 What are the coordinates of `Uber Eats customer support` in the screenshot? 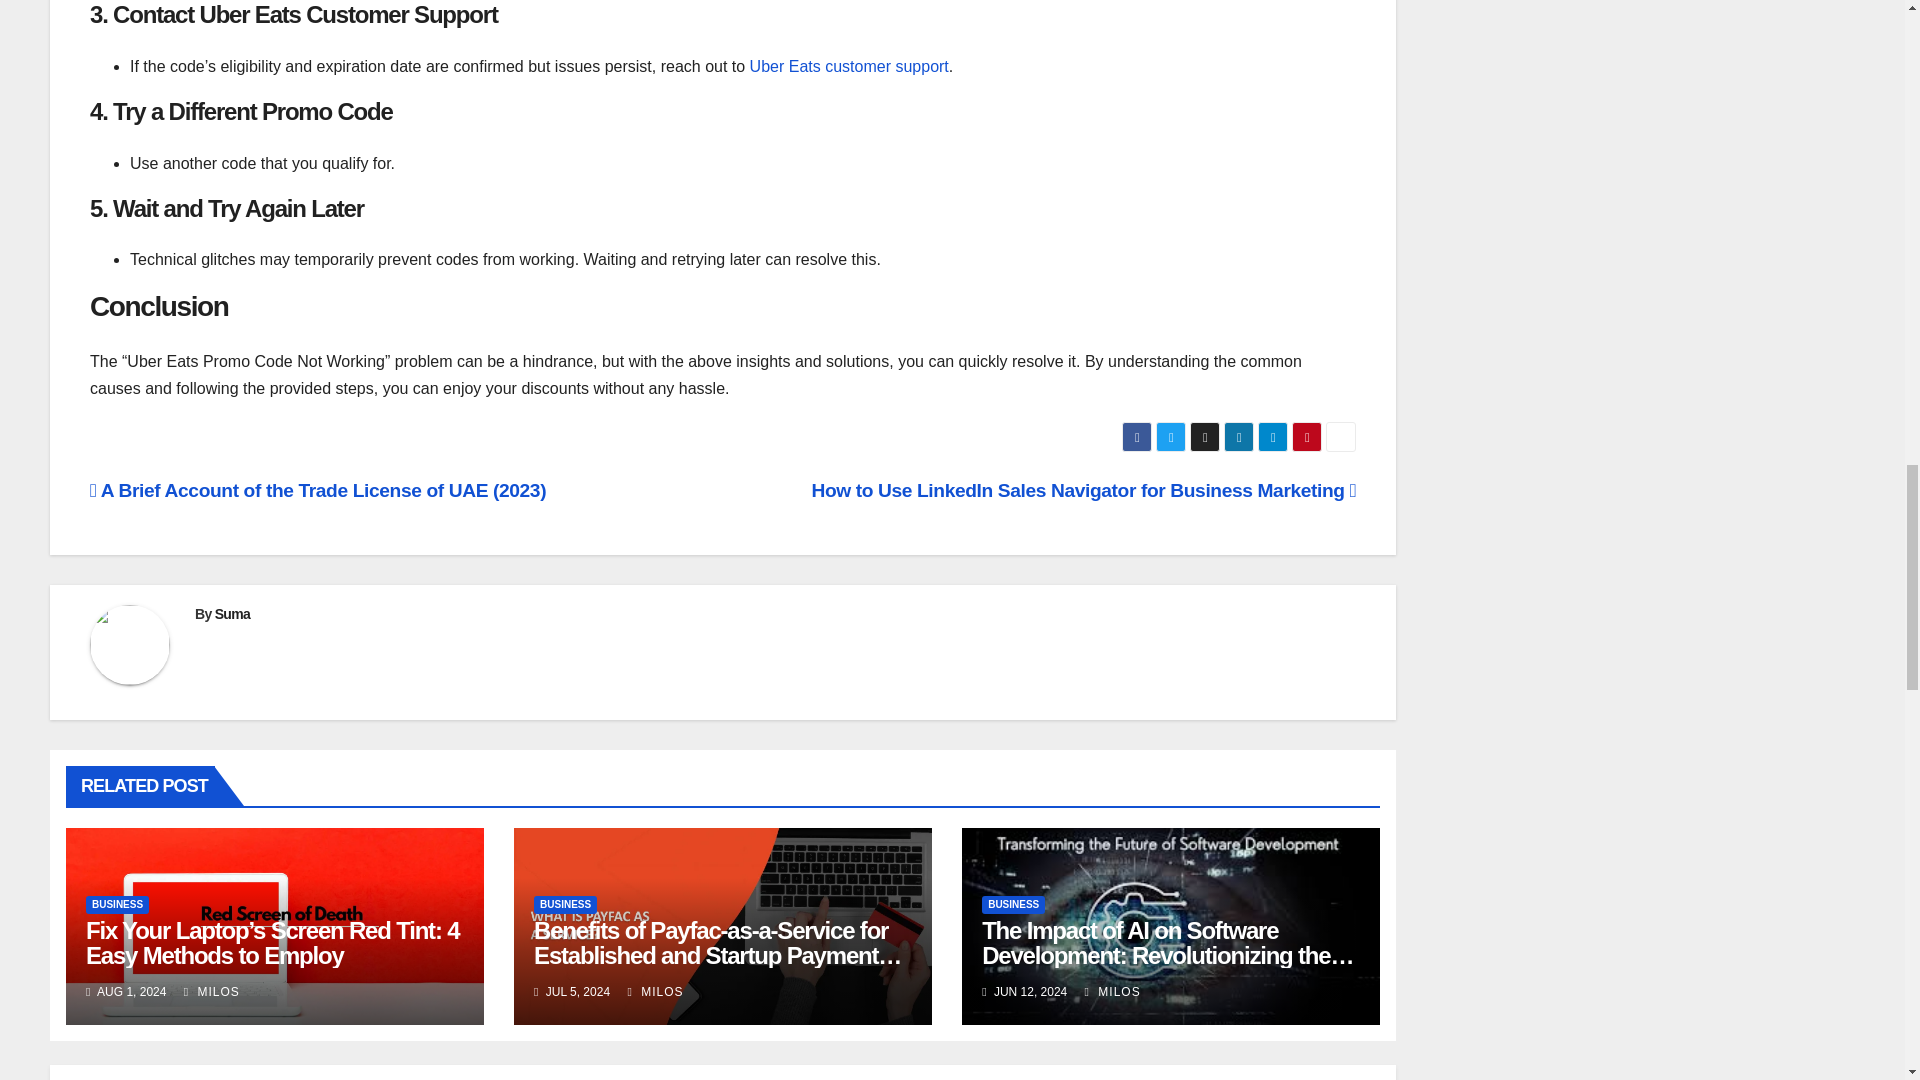 It's located at (849, 66).